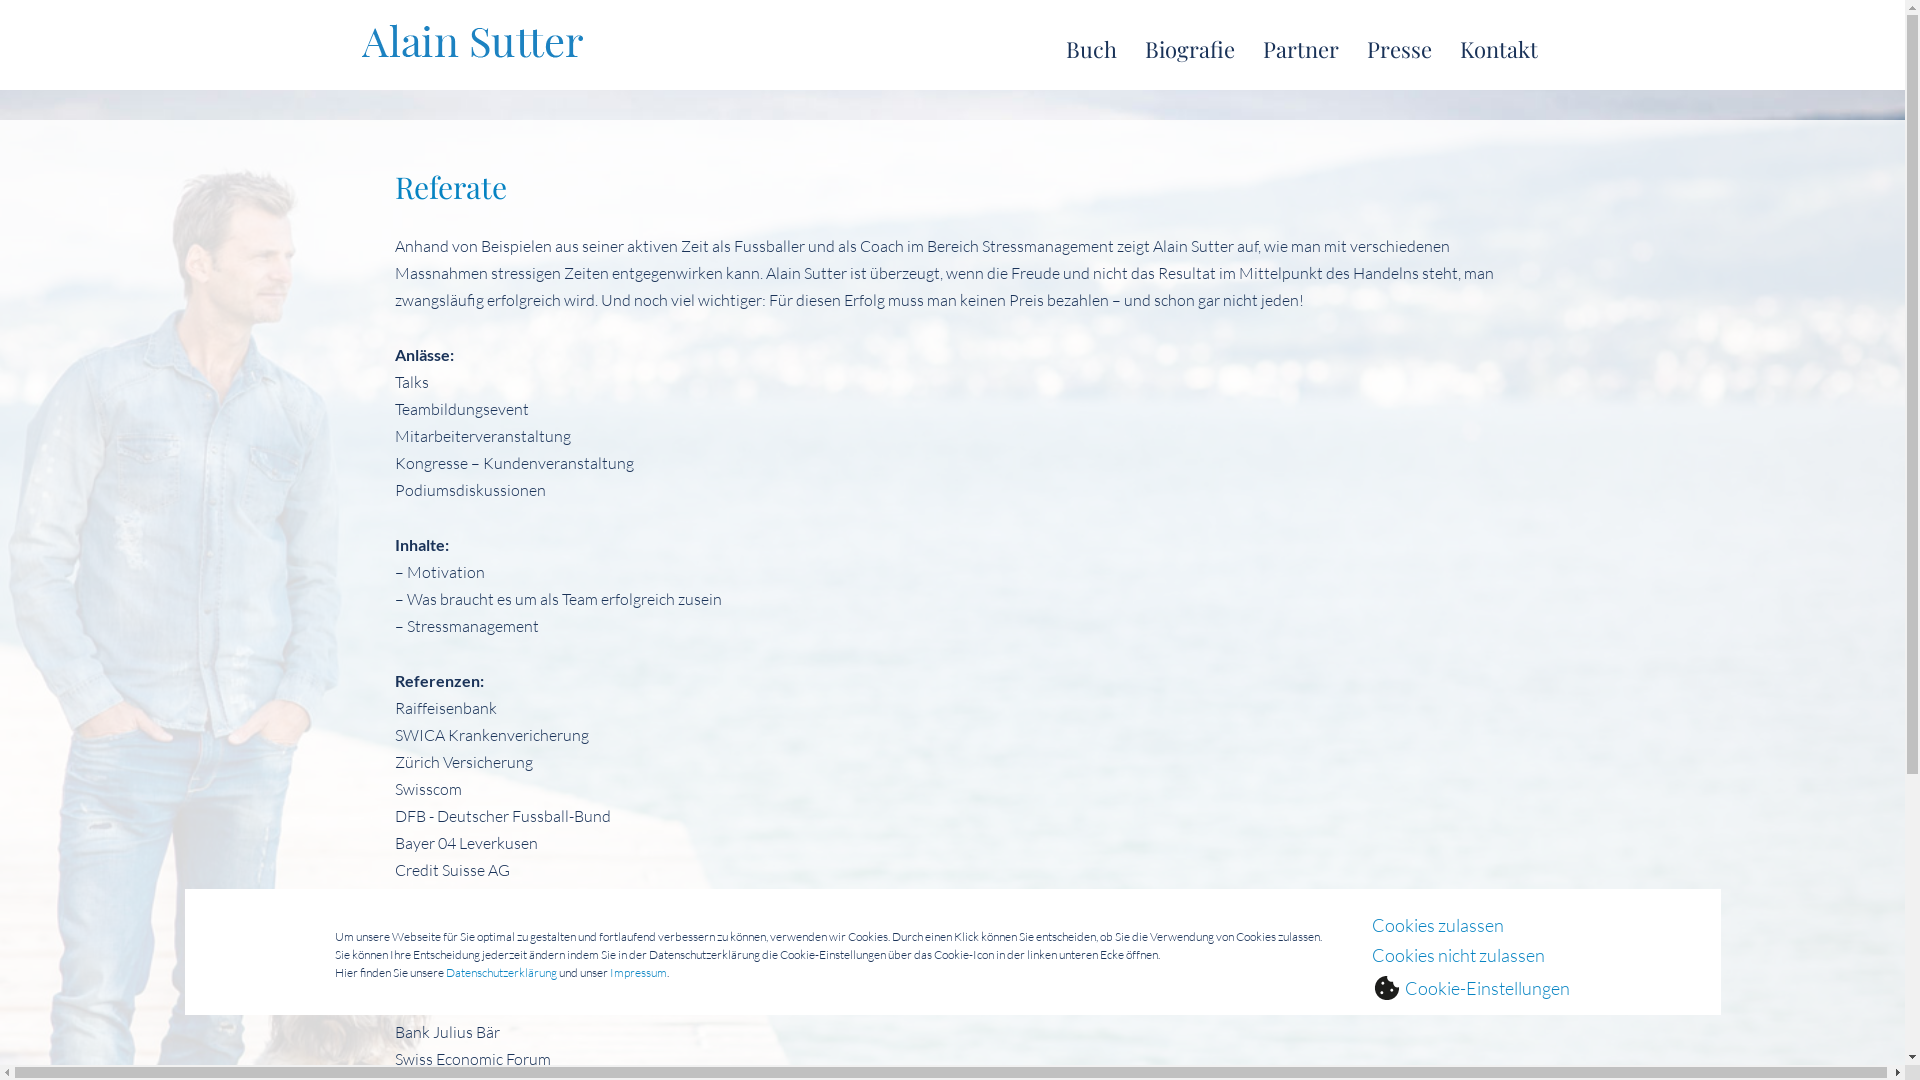 The width and height of the screenshot is (1920, 1080). Describe the element at coordinates (1384, 49) in the screenshot. I see `Presse` at that location.